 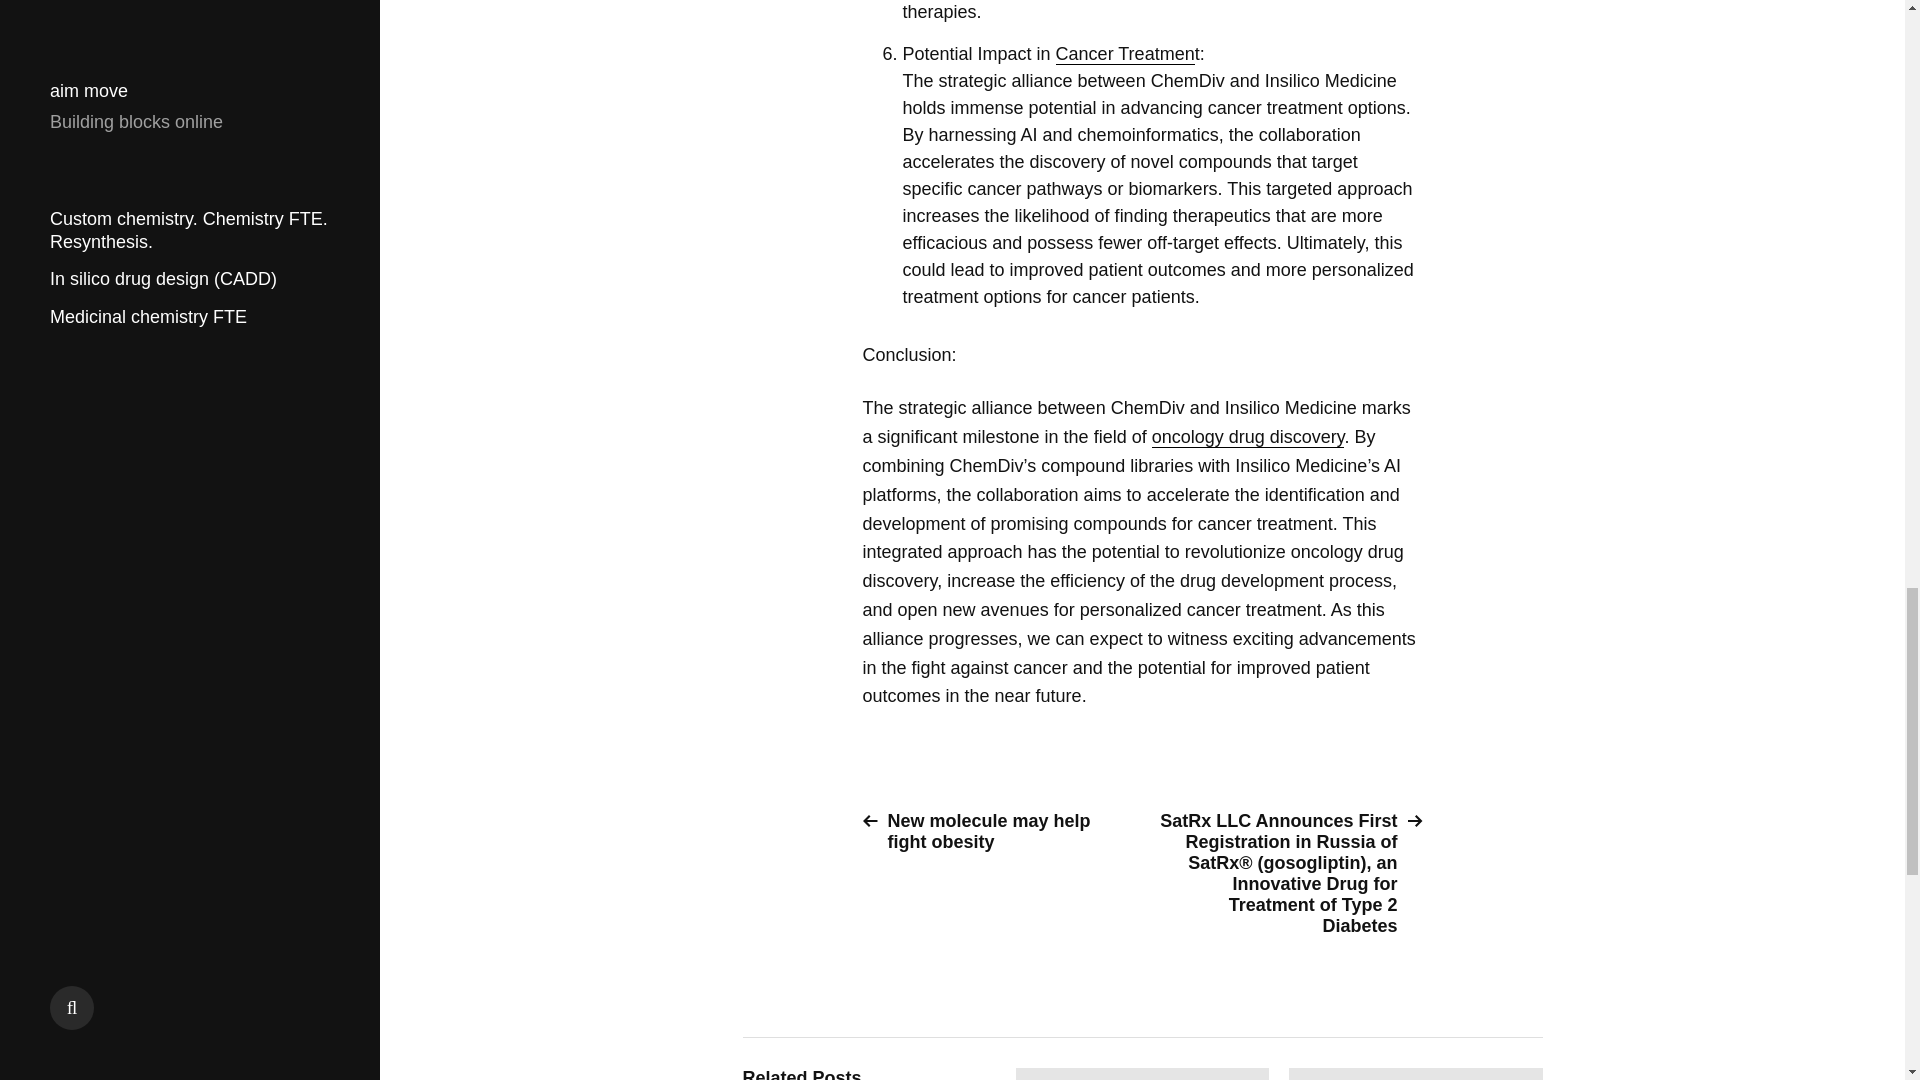 What do you see at coordinates (1416, 1074) in the screenshot?
I see `PI3K-Targeted Library` at bounding box center [1416, 1074].